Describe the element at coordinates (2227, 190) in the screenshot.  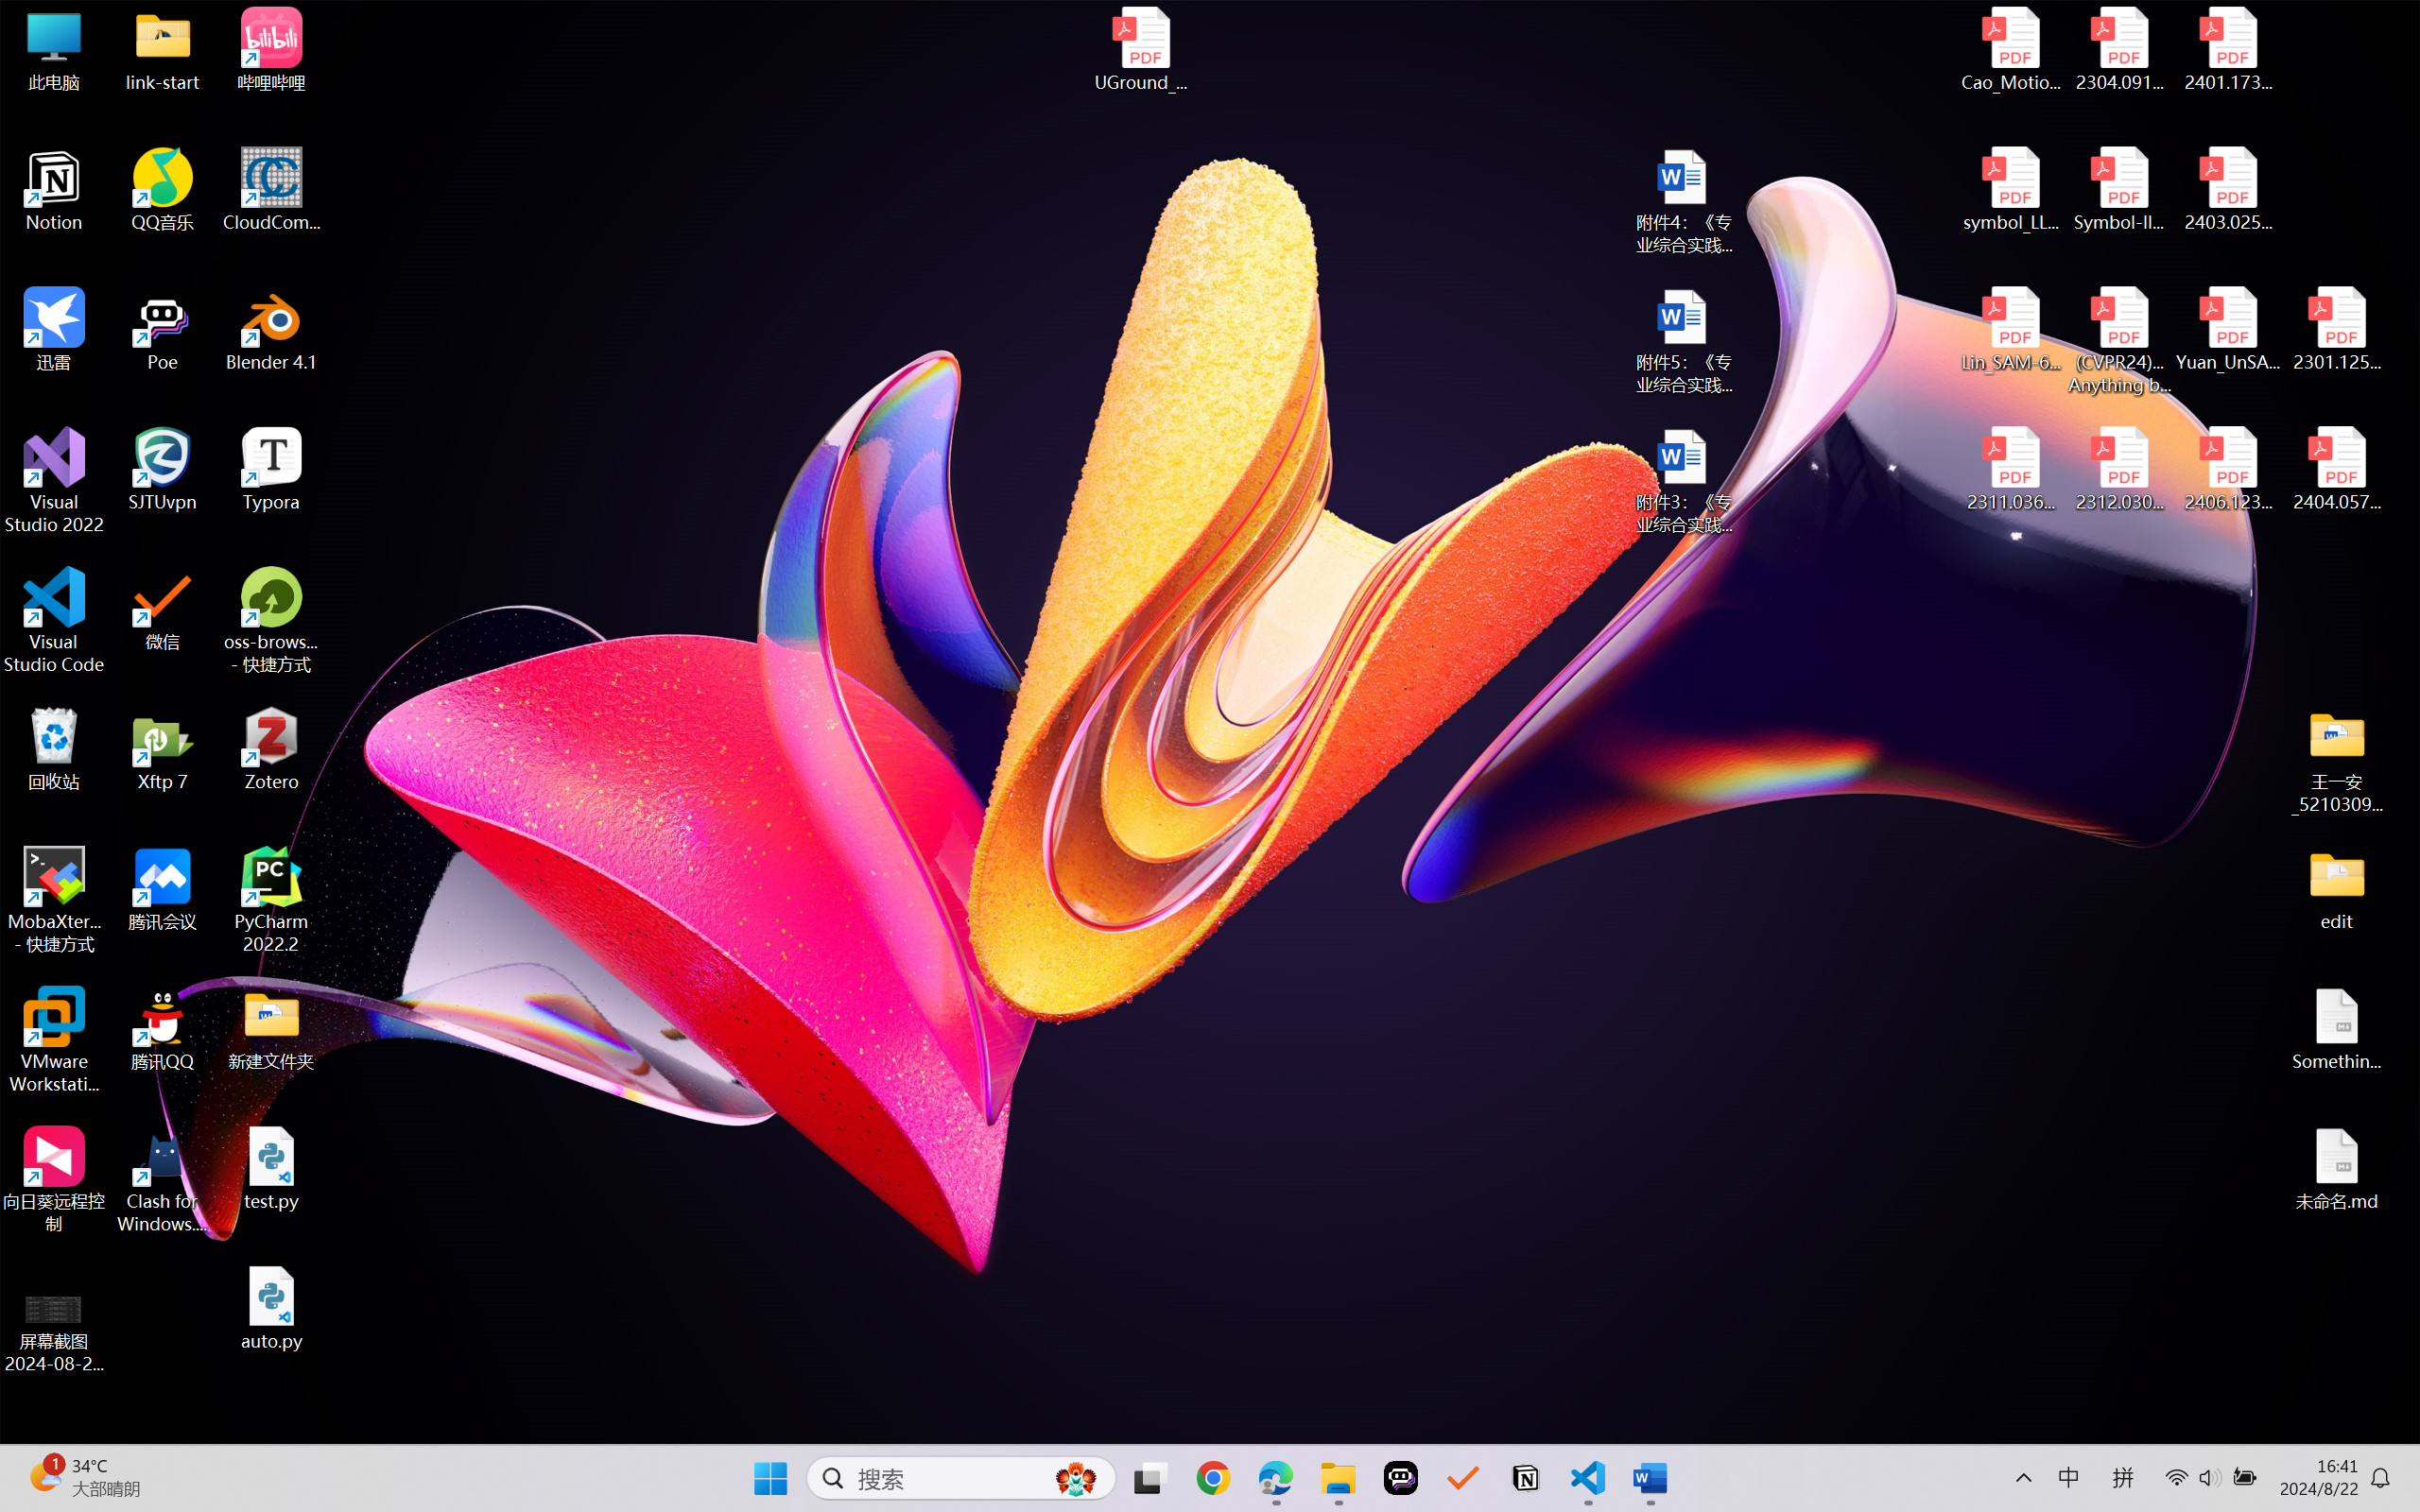
I see `2403.02502v1.pdf` at that location.